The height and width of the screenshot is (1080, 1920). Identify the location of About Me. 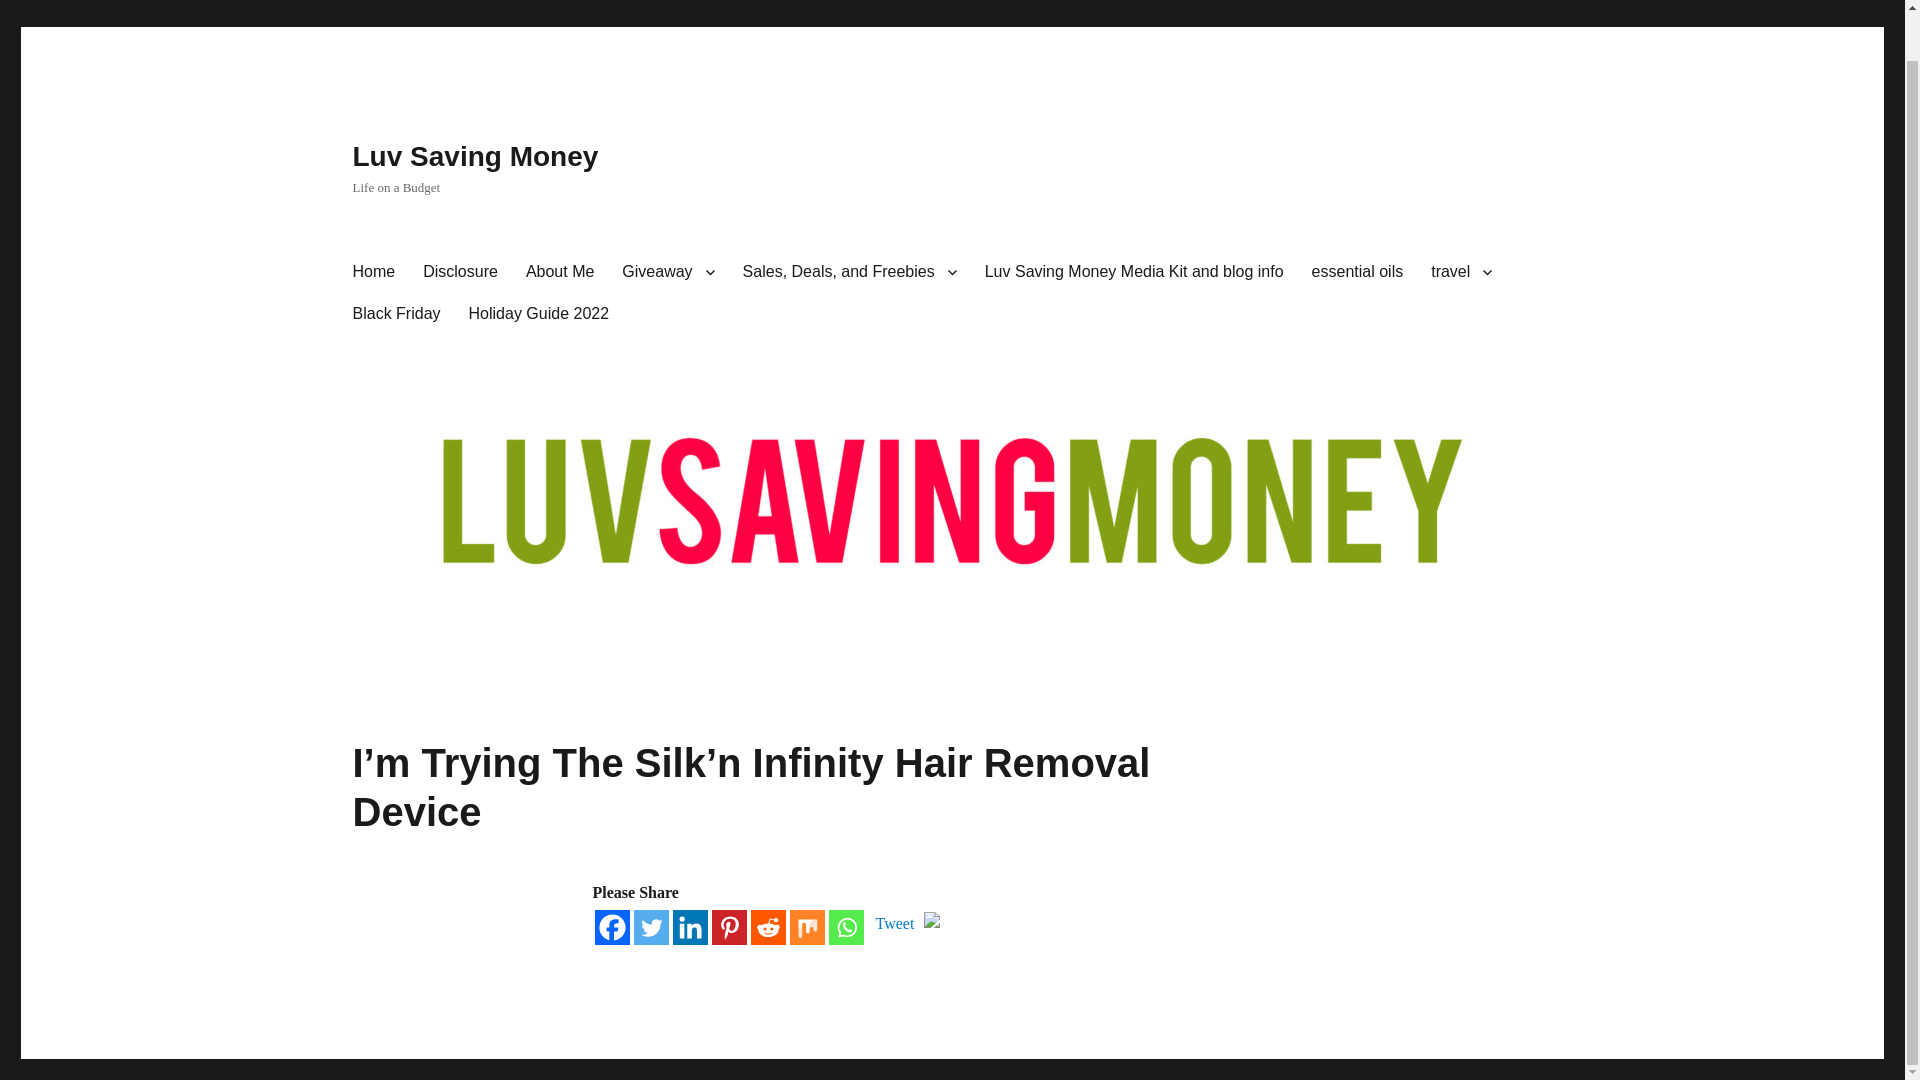
(560, 271).